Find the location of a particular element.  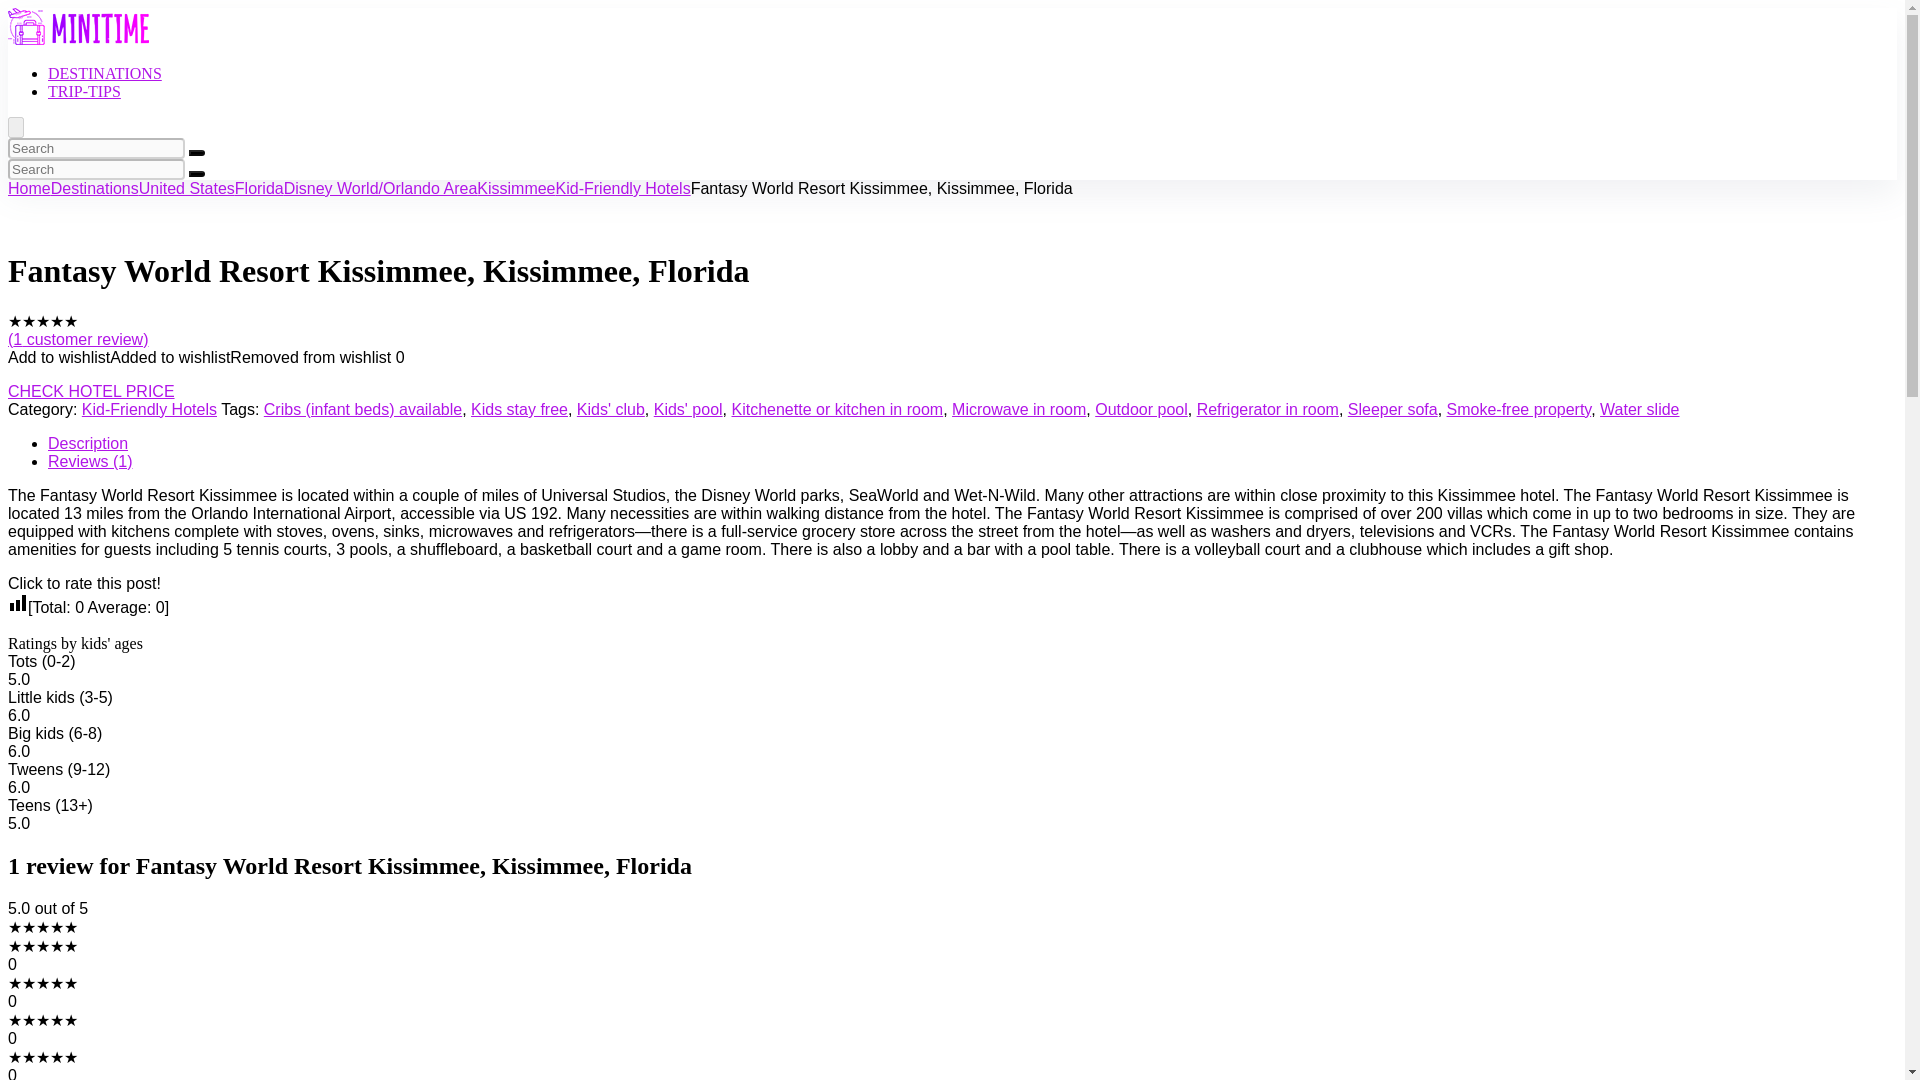

Kid-Friendly Hotels is located at coordinates (624, 188).